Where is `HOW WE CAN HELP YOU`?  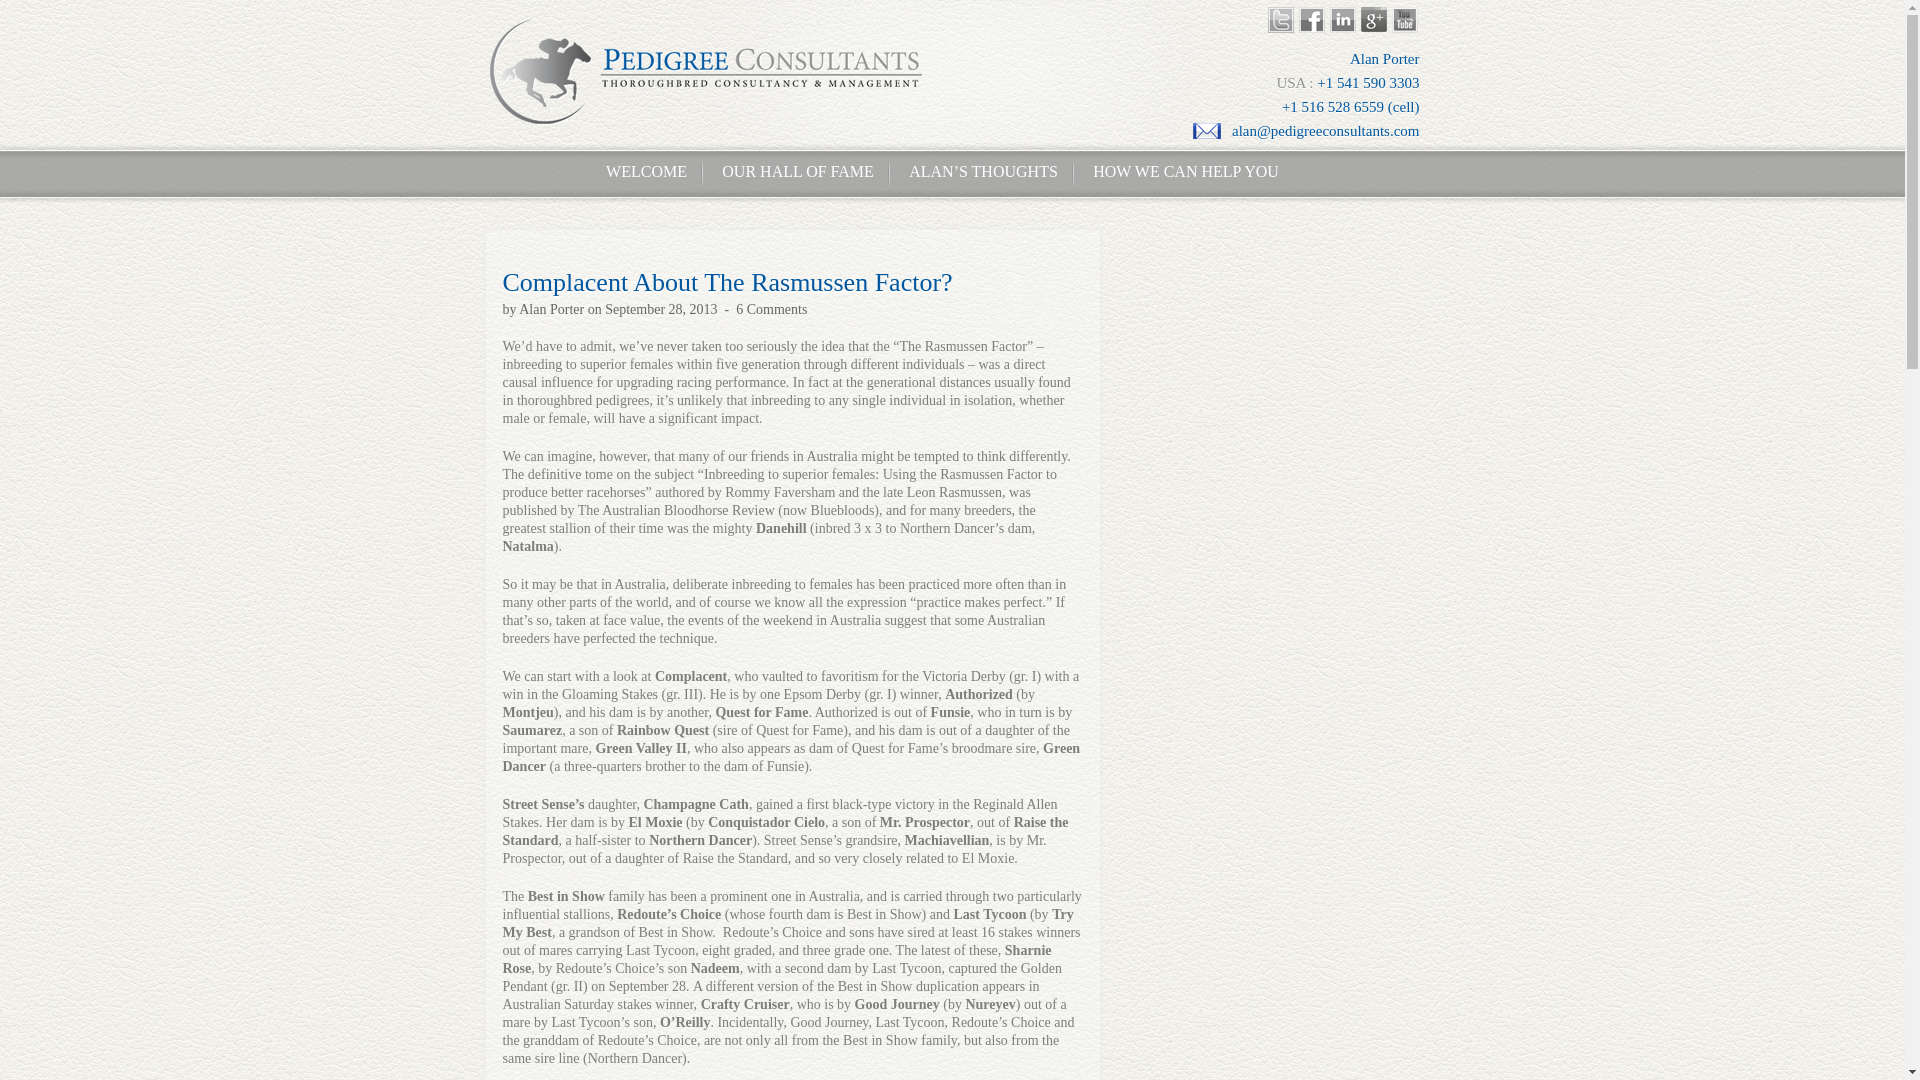
HOW WE CAN HELP YOU is located at coordinates (1186, 172).